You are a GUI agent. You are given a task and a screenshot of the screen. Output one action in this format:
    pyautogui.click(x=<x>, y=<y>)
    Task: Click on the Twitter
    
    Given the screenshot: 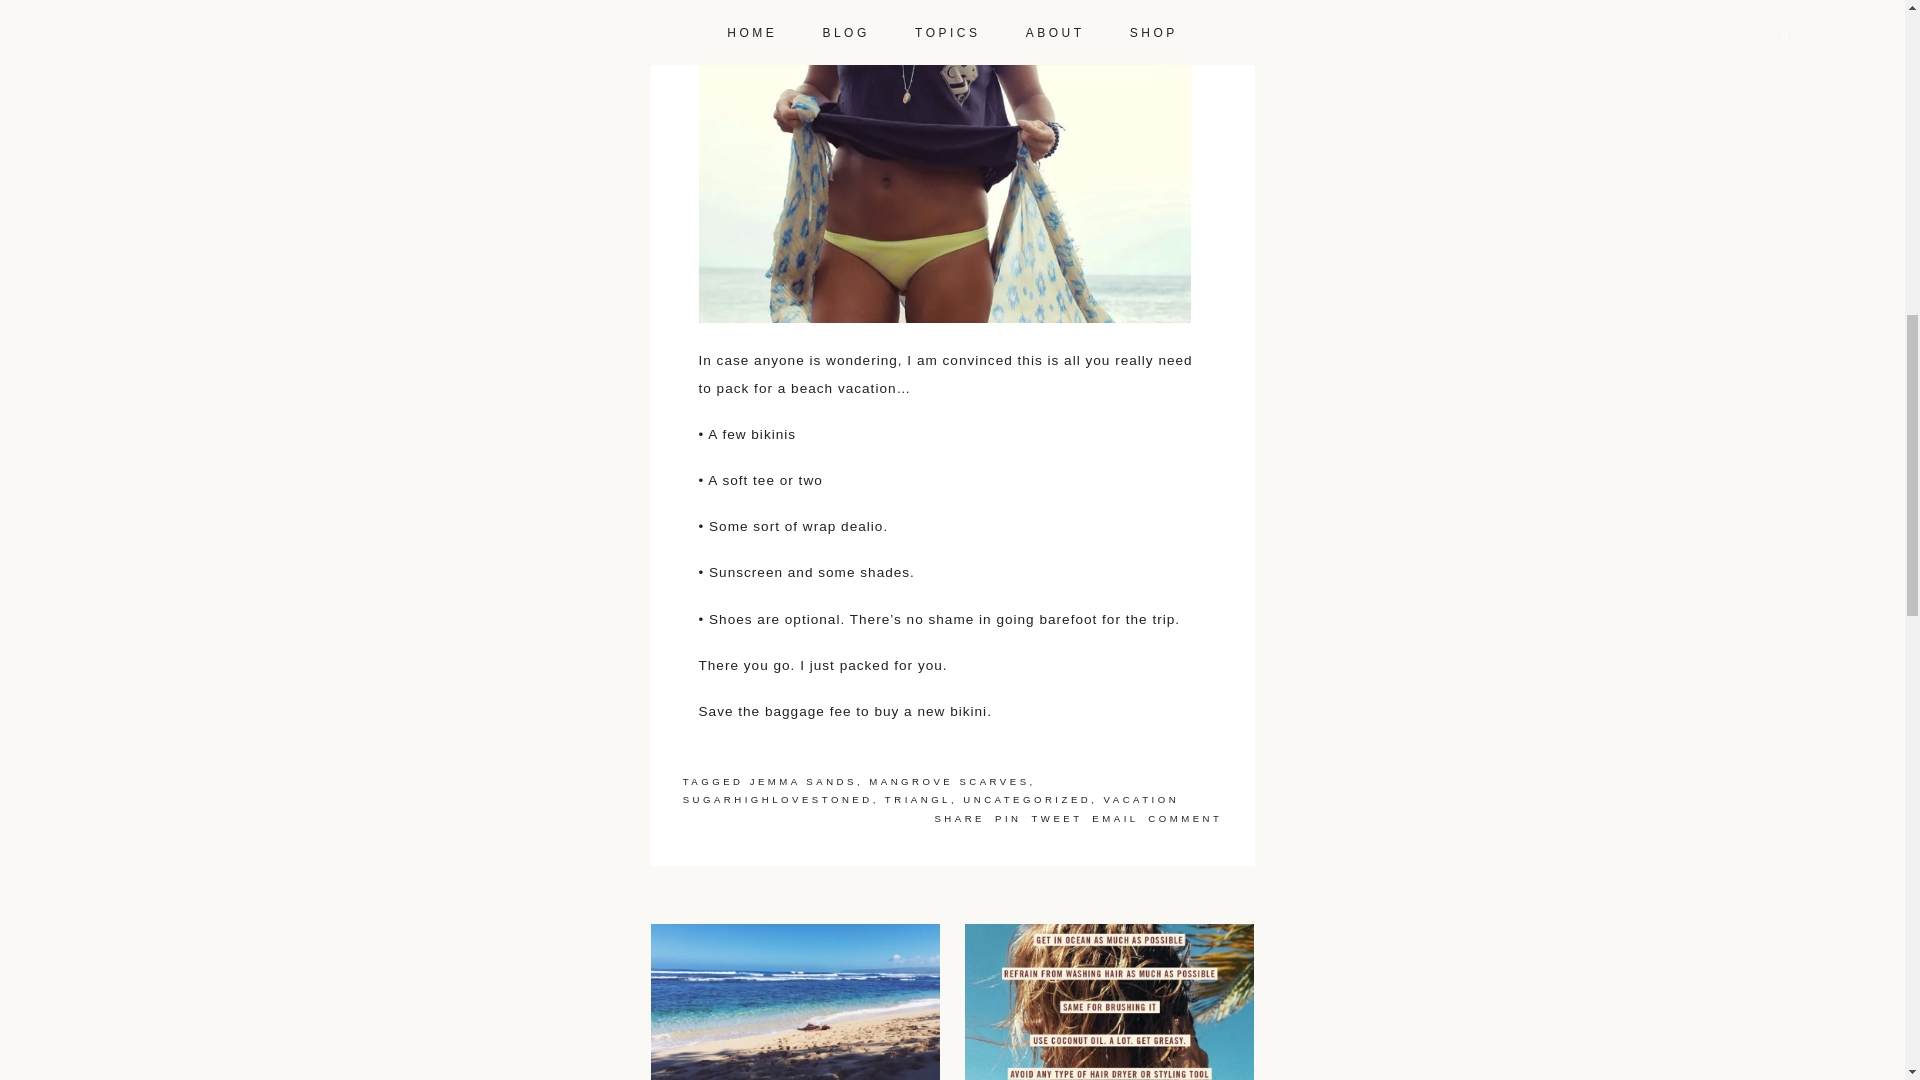 What is the action you would take?
    pyautogui.click(x=1060, y=818)
    